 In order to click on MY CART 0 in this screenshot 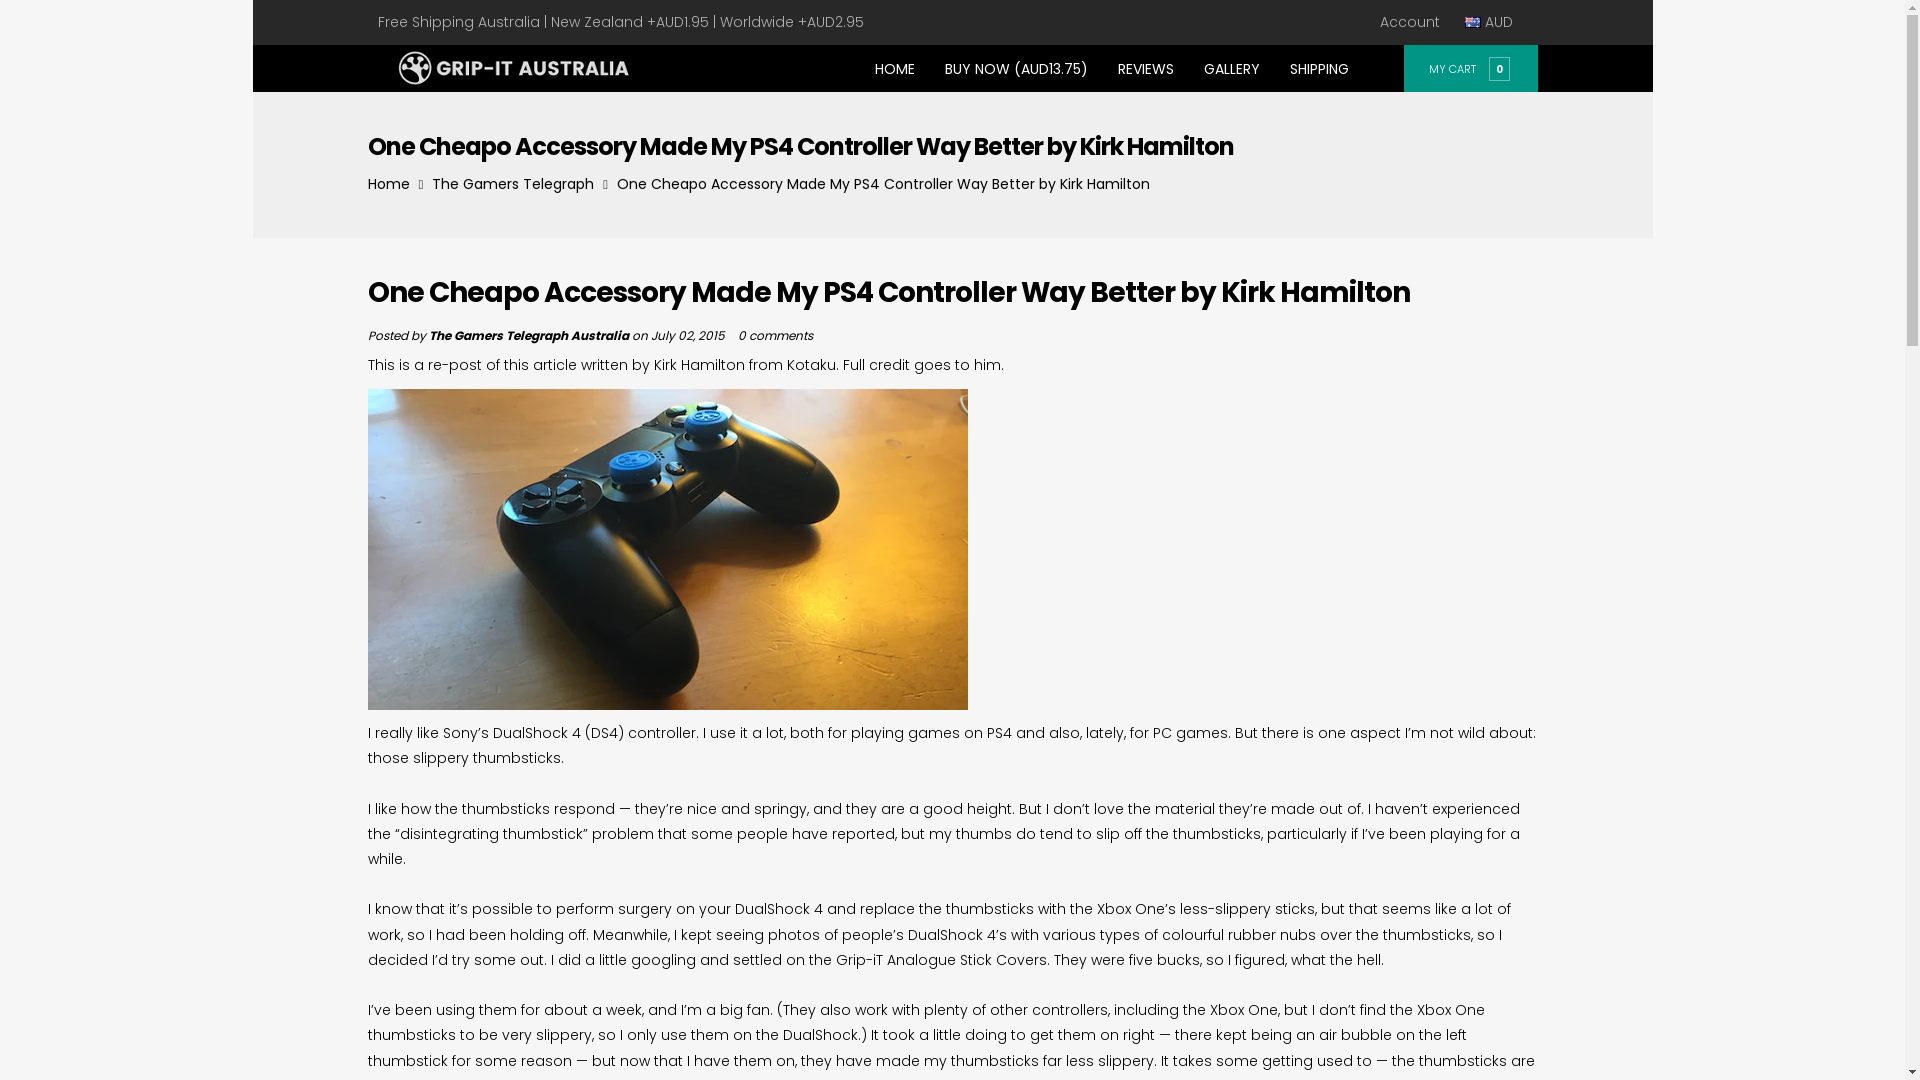, I will do `click(1470, 68)`.